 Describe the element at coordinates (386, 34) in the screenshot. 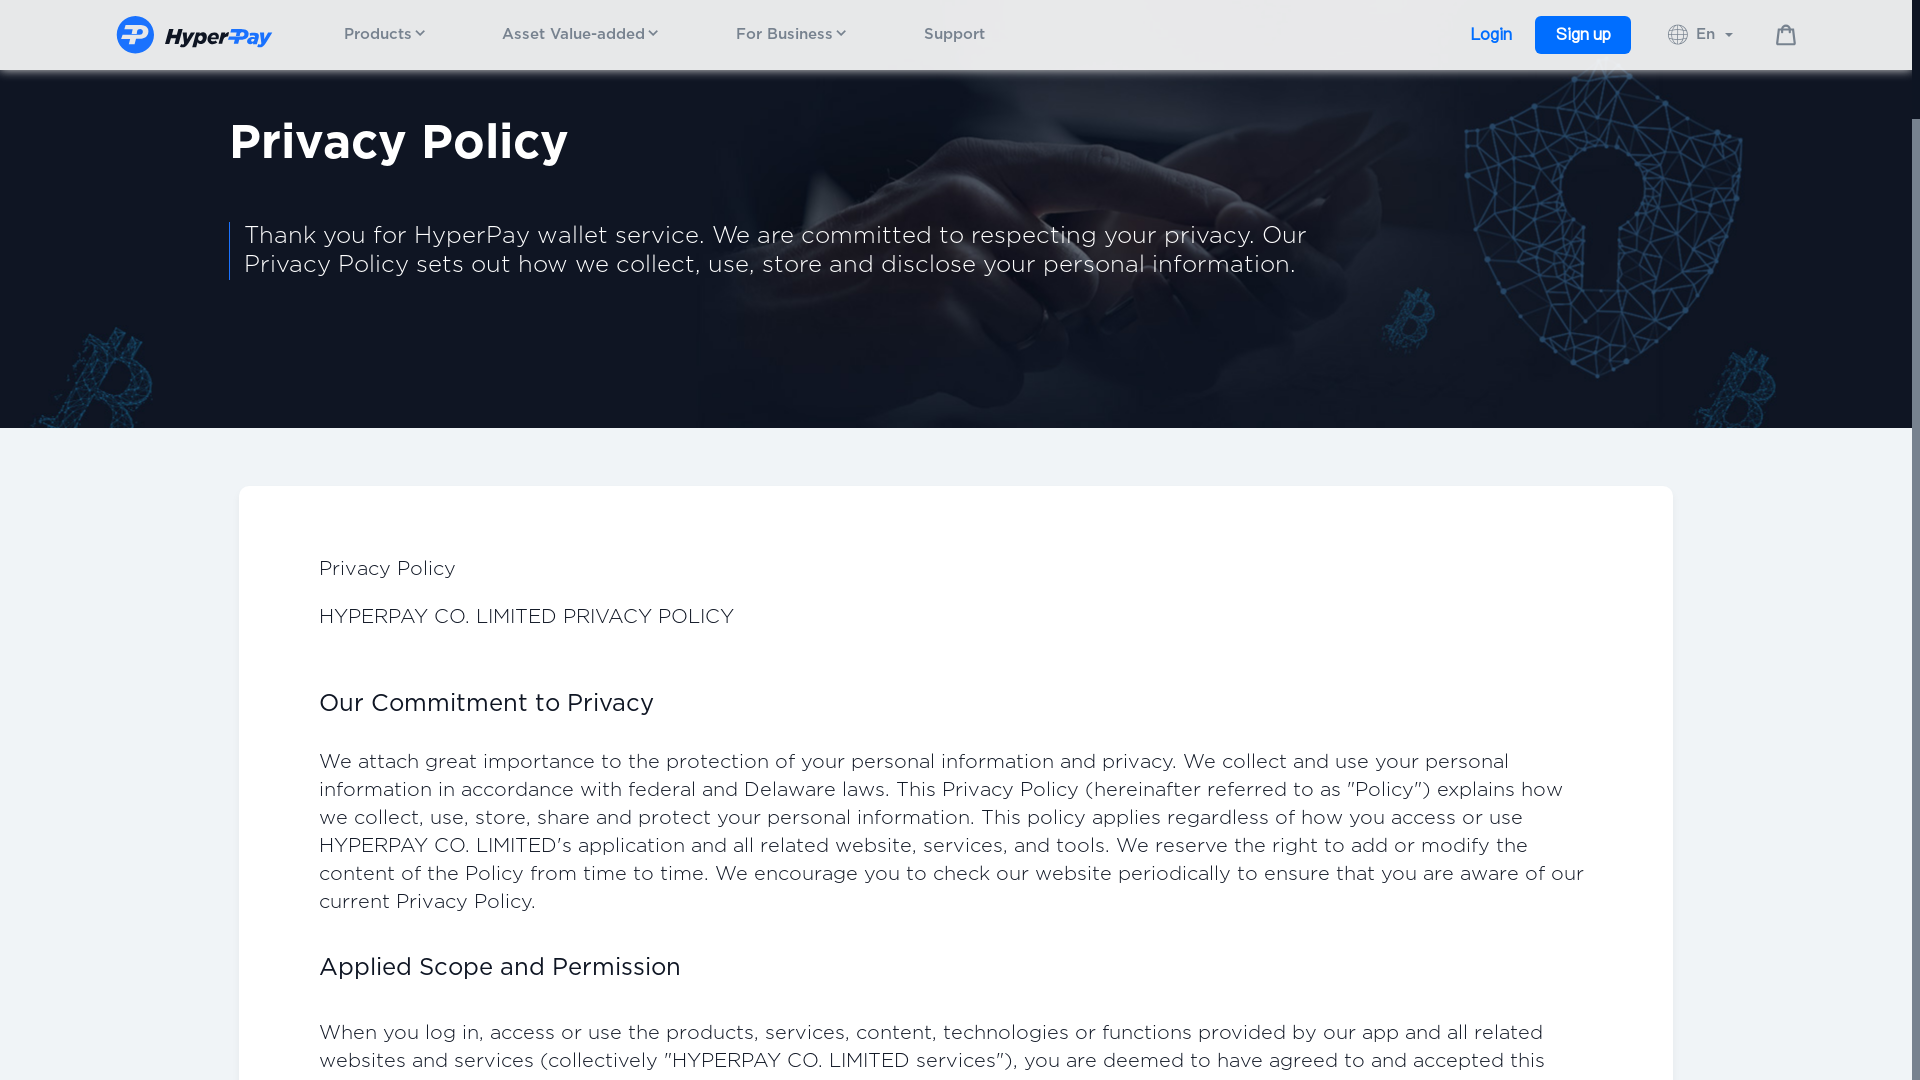

I see `Products` at that location.